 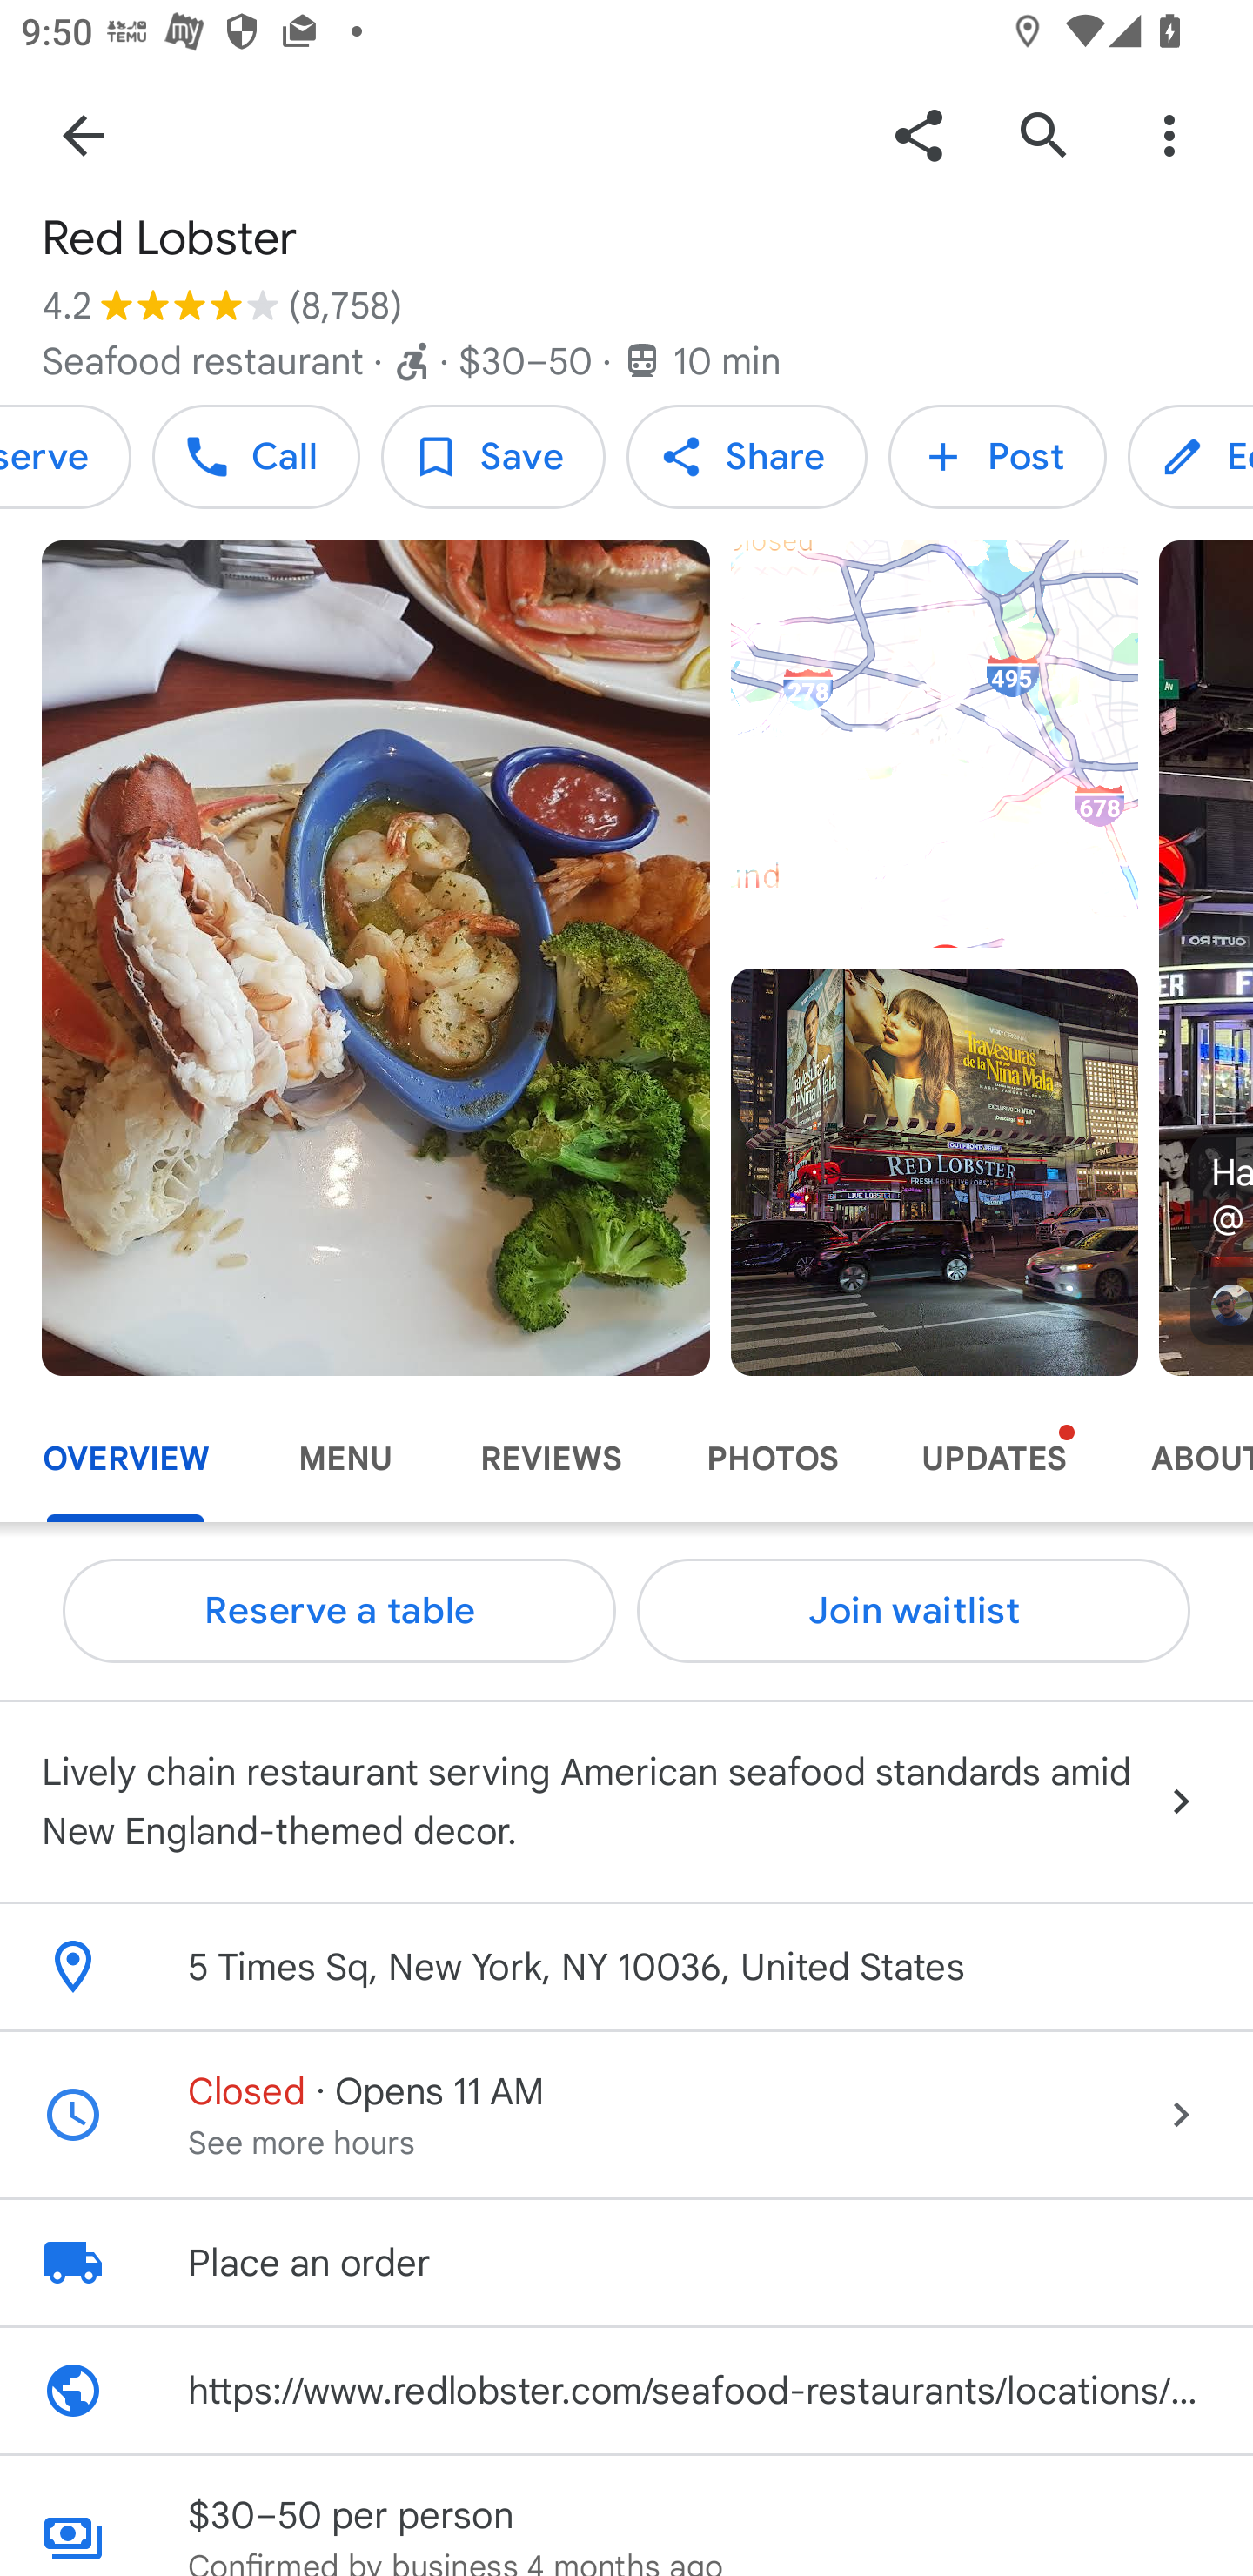 What do you see at coordinates (551, 1459) in the screenshot?
I see `REVIEWS Reviews` at bounding box center [551, 1459].